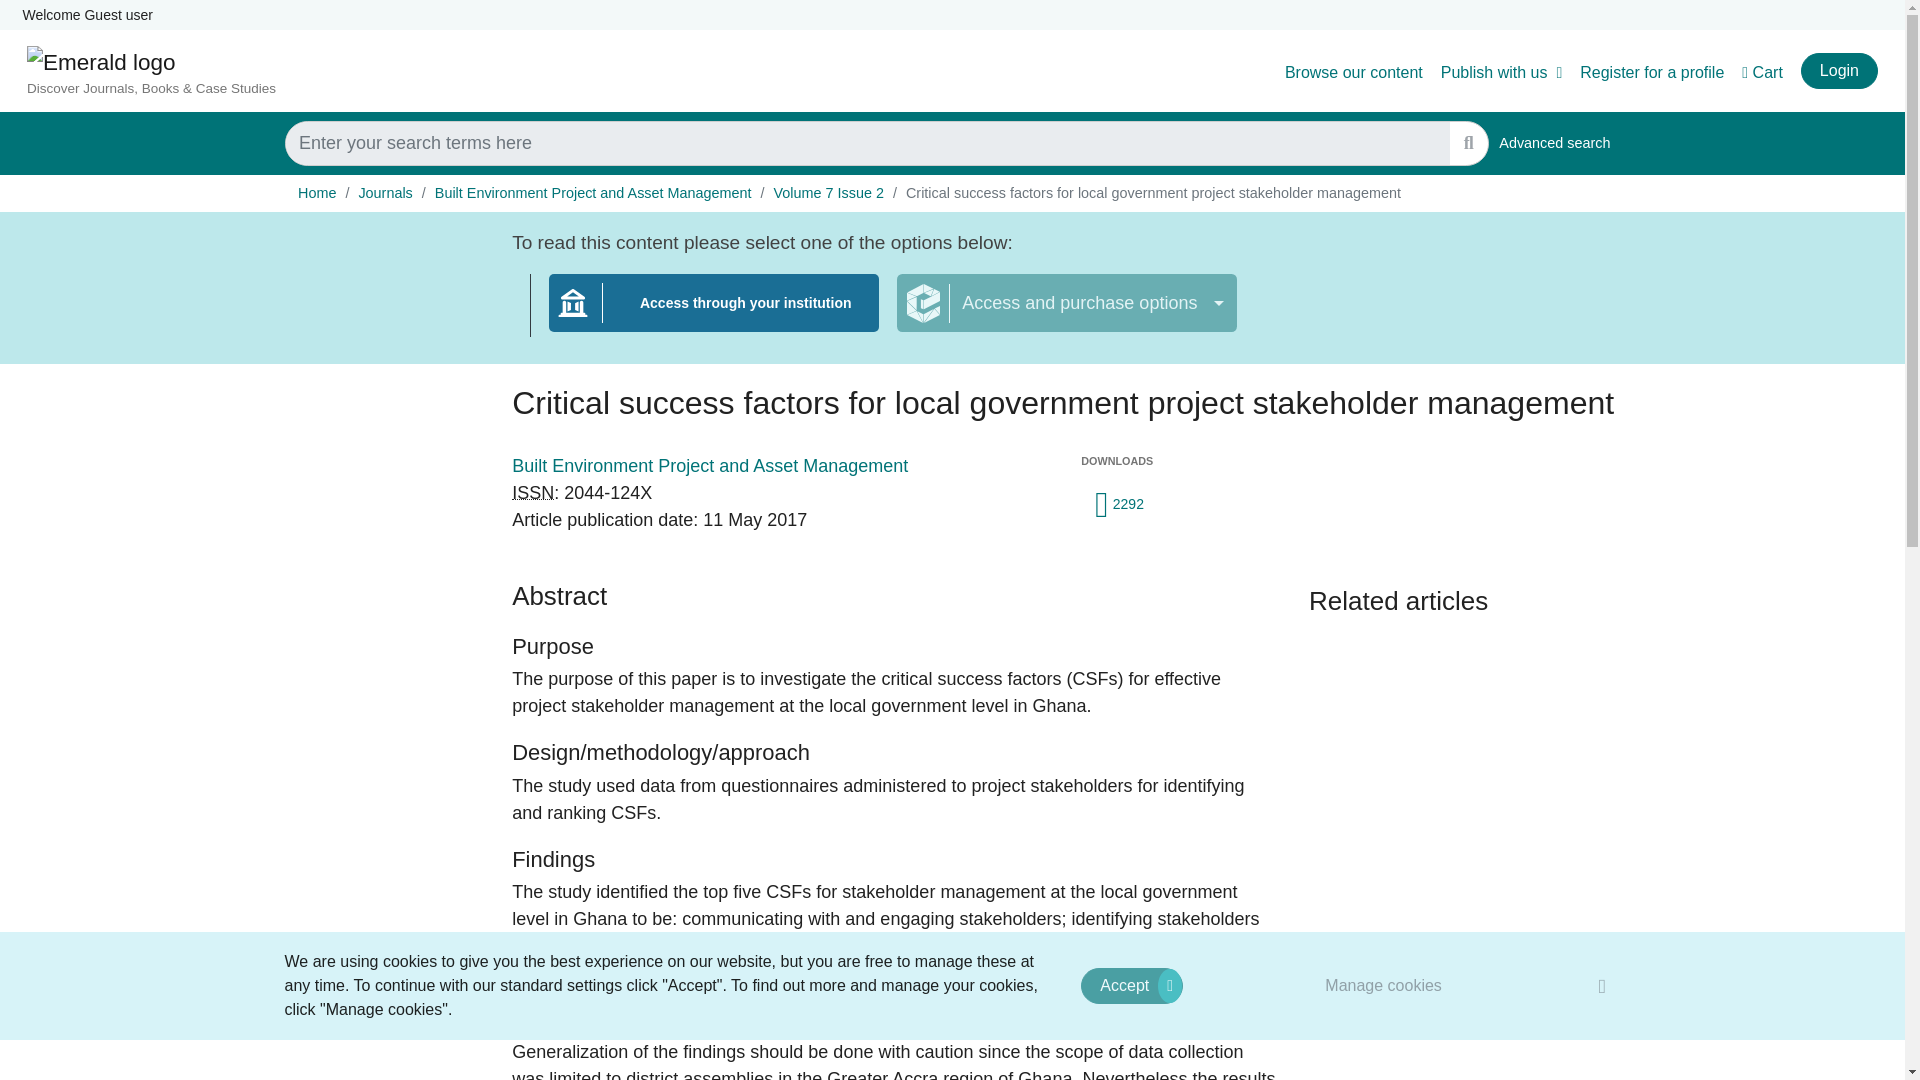 The width and height of the screenshot is (1920, 1080). Describe the element at coordinates (1468, 144) in the screenshot. I see `SUBMIT` at that location.